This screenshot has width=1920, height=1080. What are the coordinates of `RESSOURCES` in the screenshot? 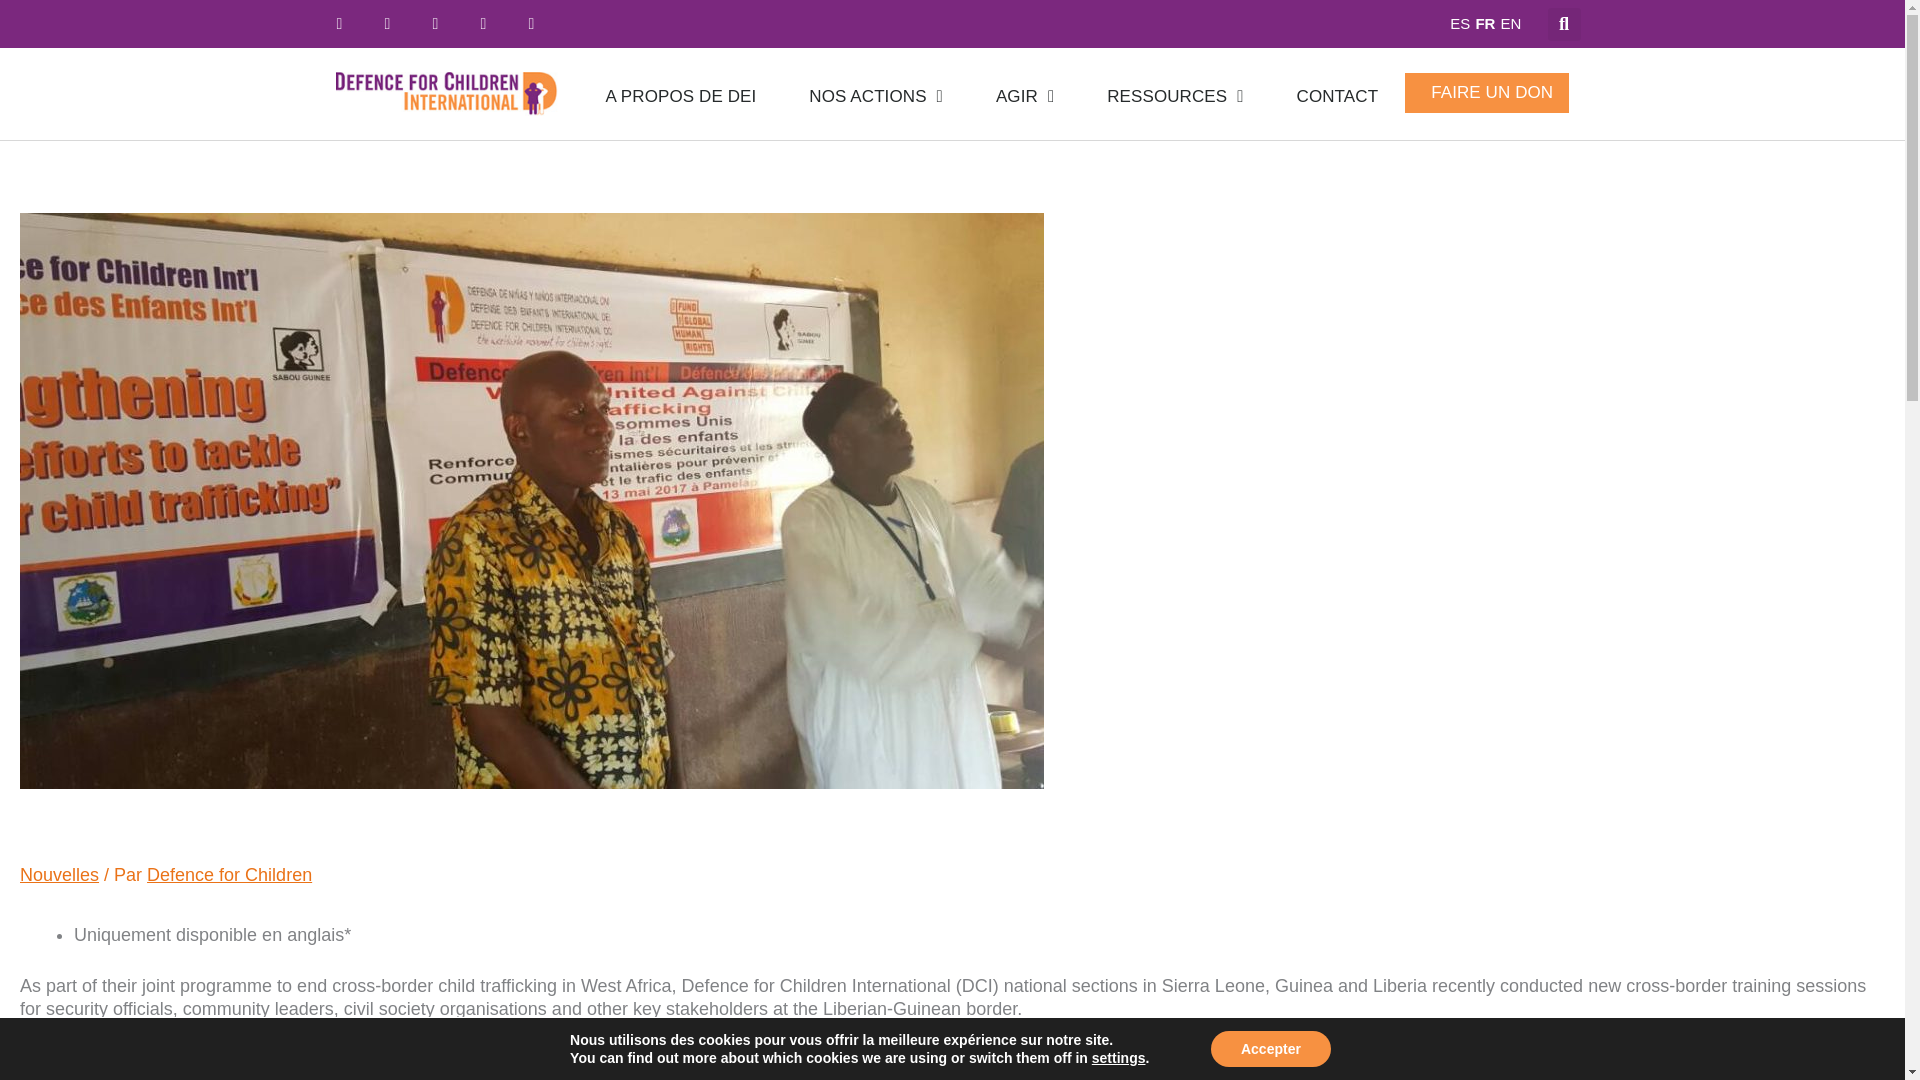 It's located at (1174, 96).